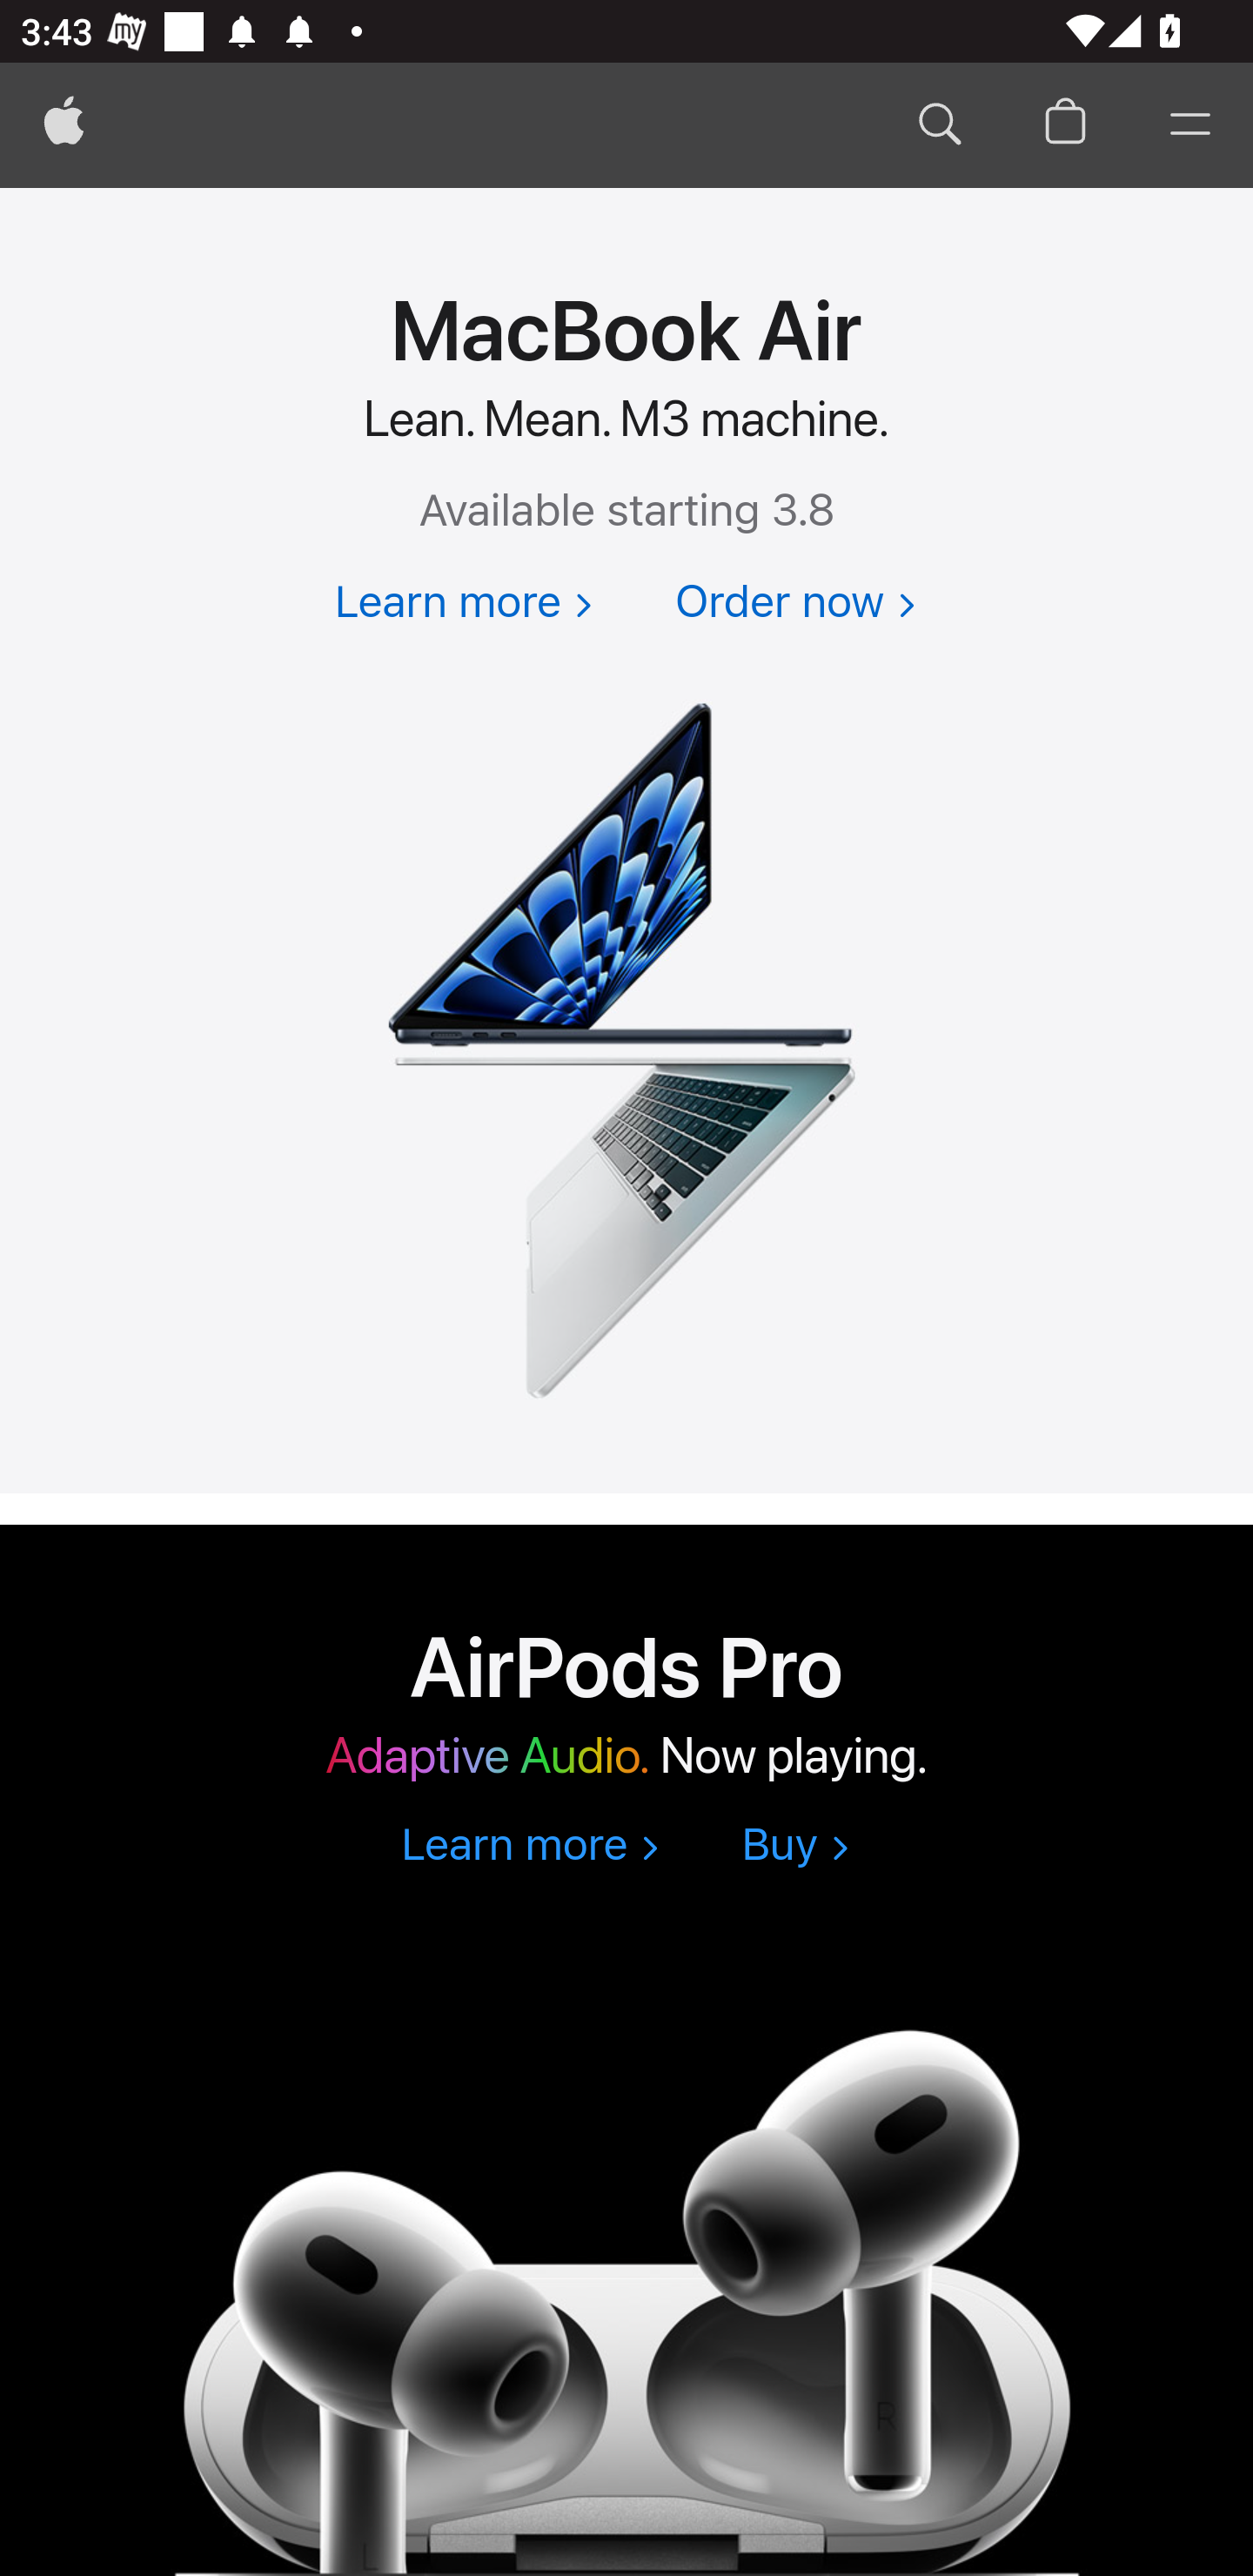 This screenshot has height=2576, width=1253. I want to click on Search apple.com, so click(940, 125).